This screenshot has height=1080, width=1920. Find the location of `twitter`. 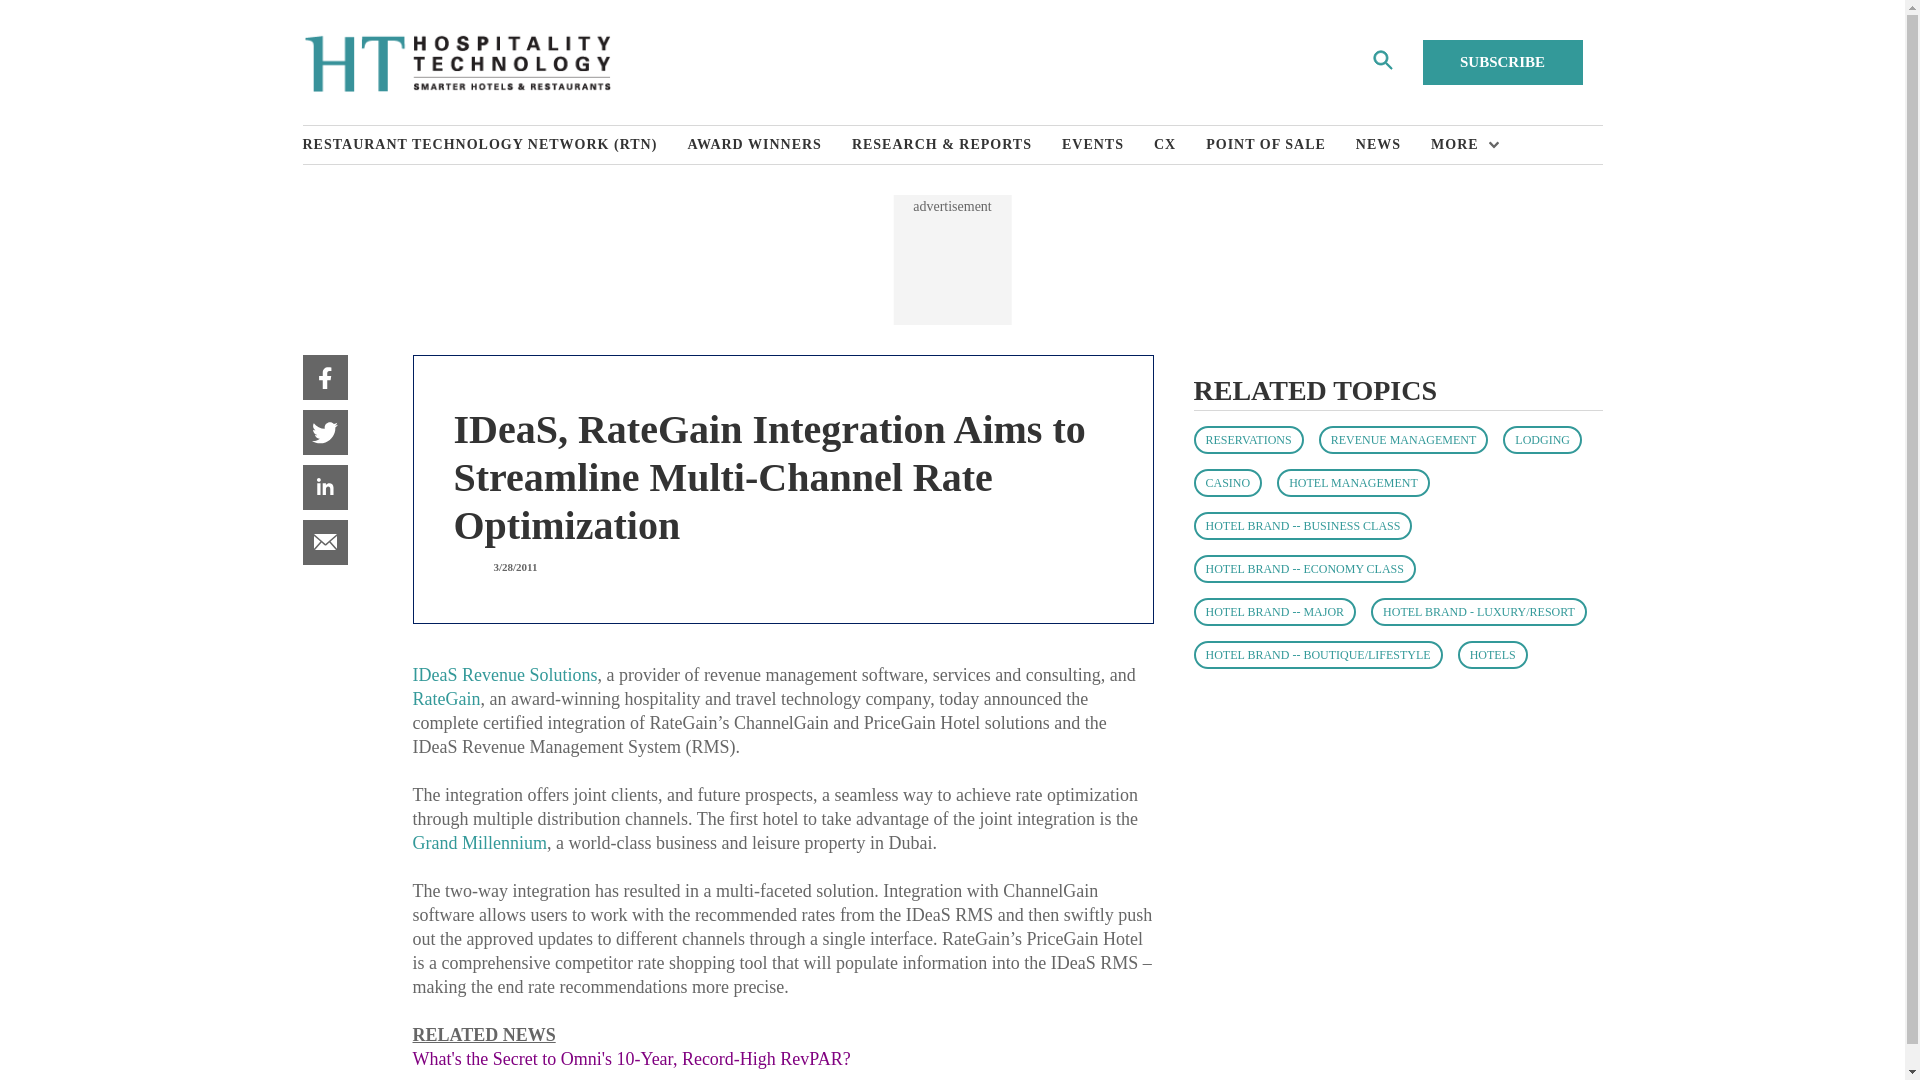

twitter is located at coordinates (324, 432).